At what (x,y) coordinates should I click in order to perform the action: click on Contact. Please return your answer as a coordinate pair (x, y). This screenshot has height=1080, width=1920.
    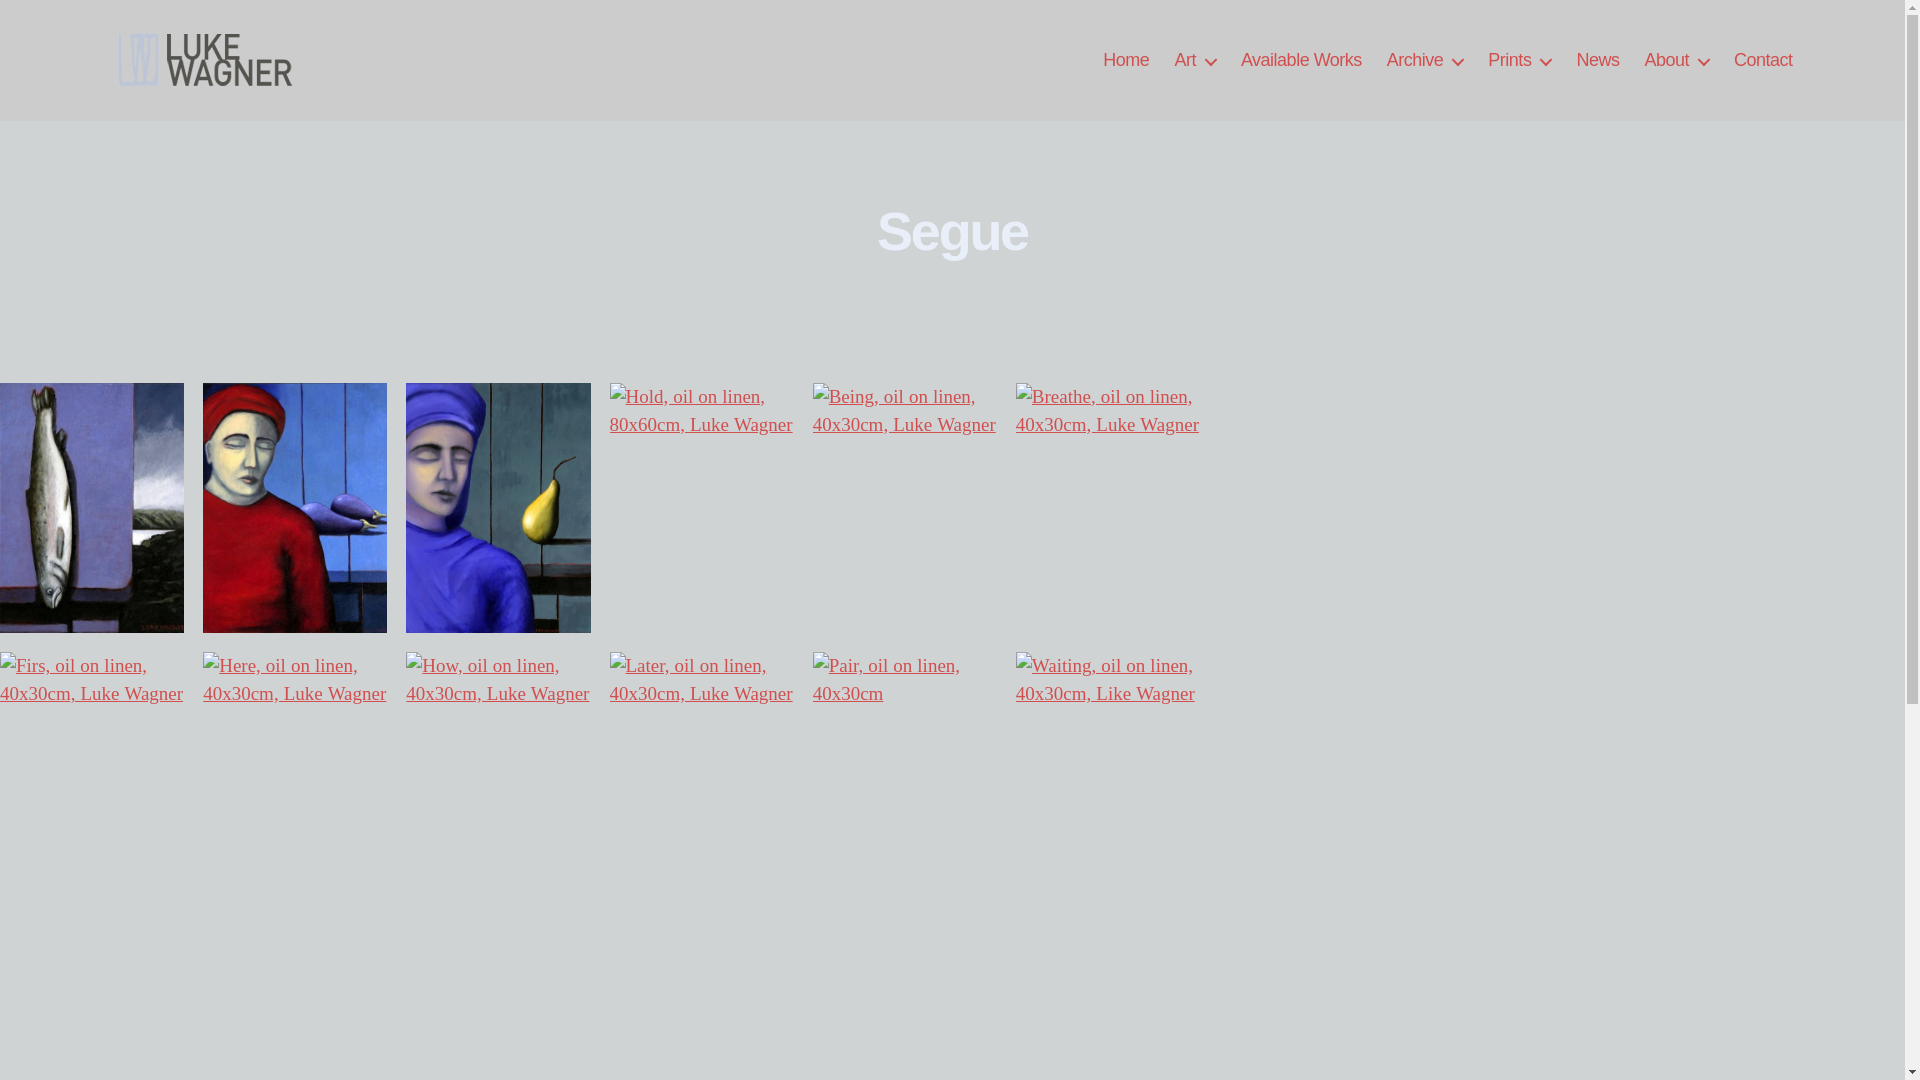
    Looking at the image, I should click on (1764, 61).